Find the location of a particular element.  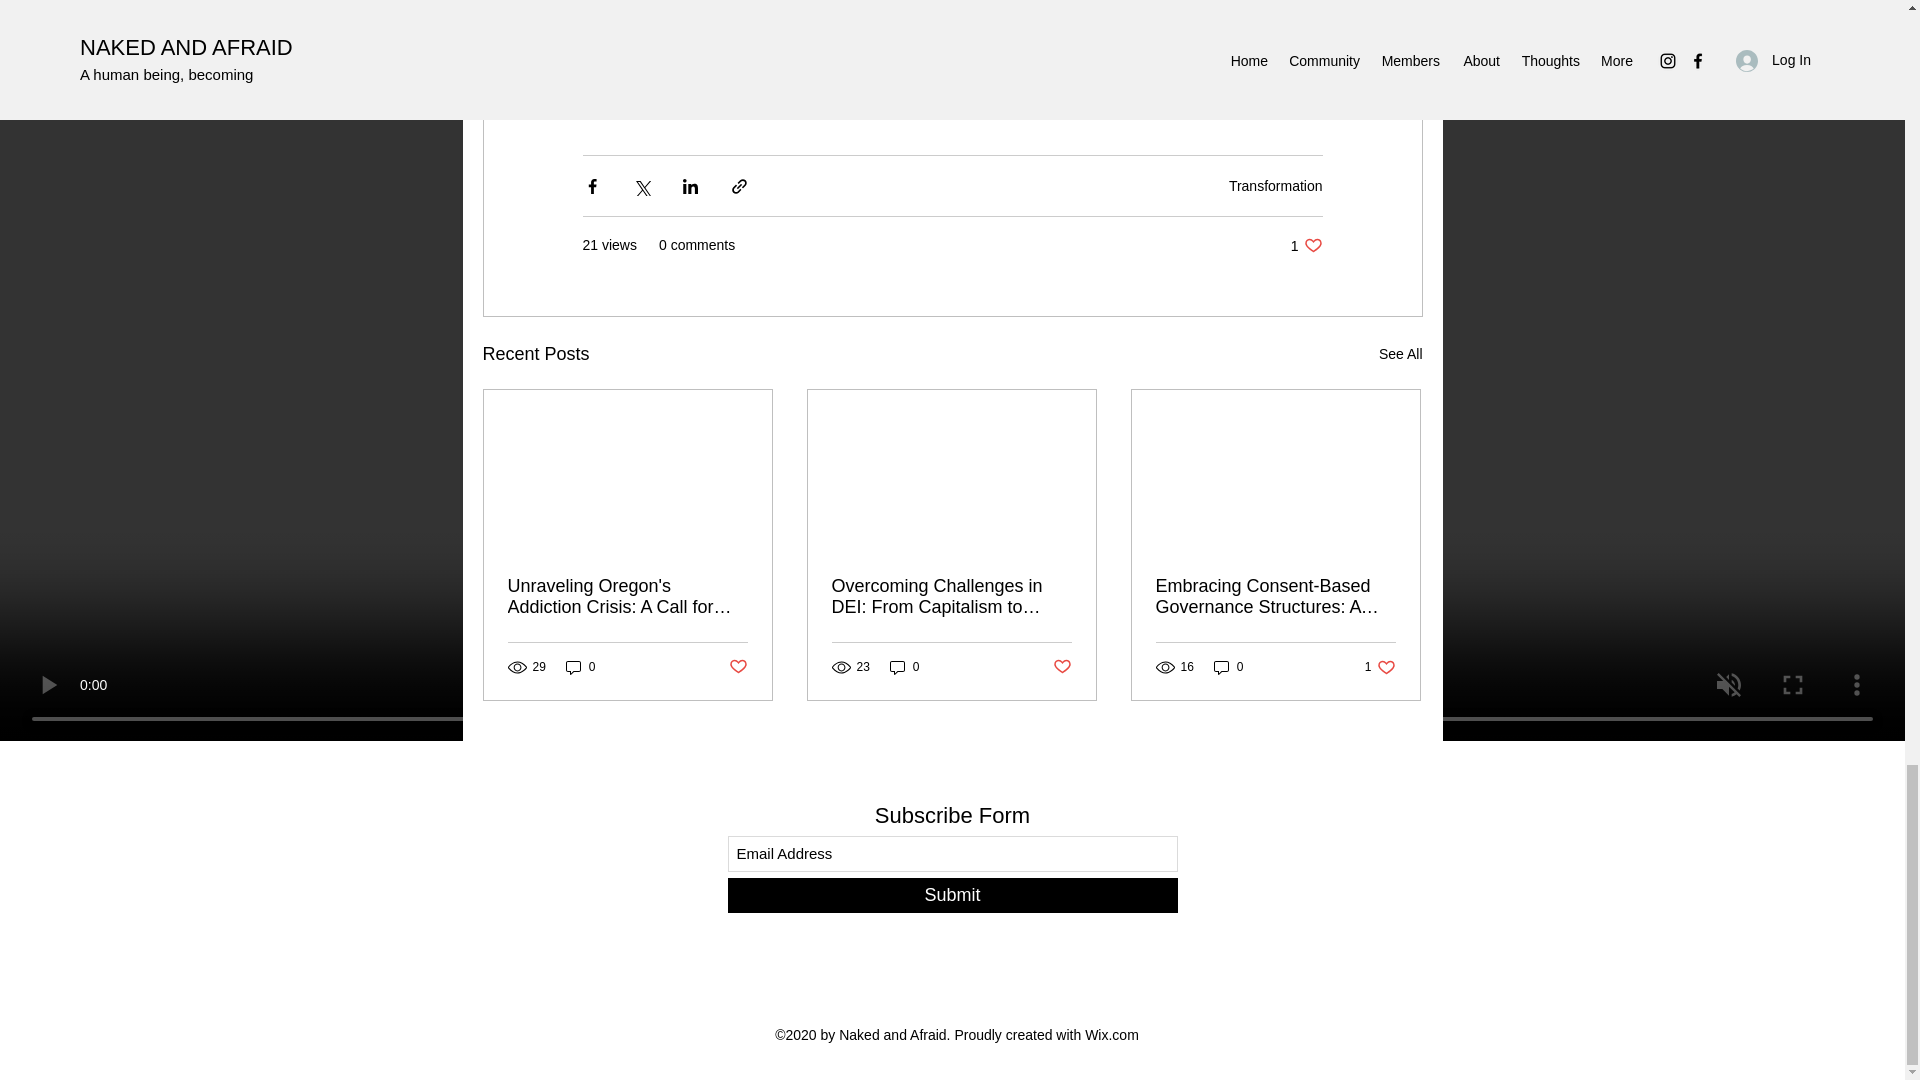

Post not marked as liked is located at coordinates (736, 667).